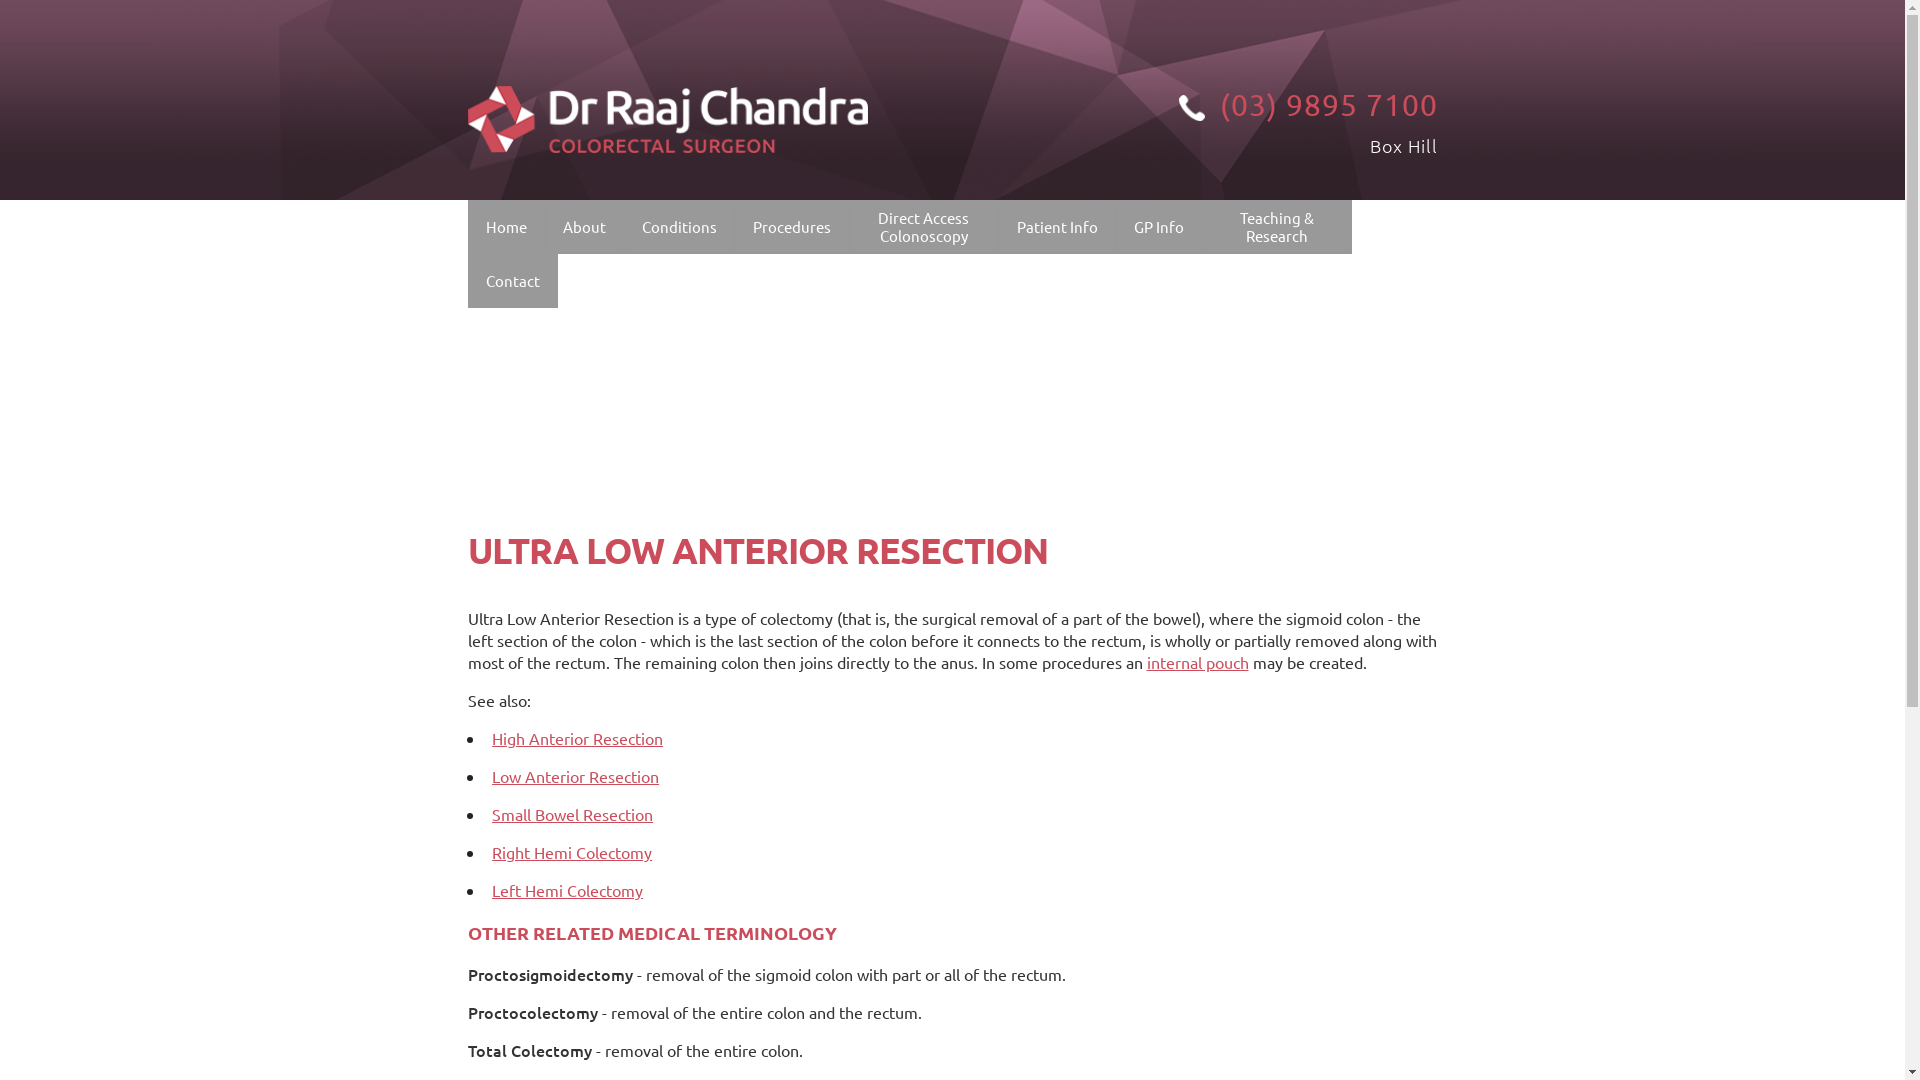 The image size is (1920, 1080). What do you see at coordinates (1138, 324) in the screenshot?
I see `New Patient Registration` at bounding box center [1138, 324].